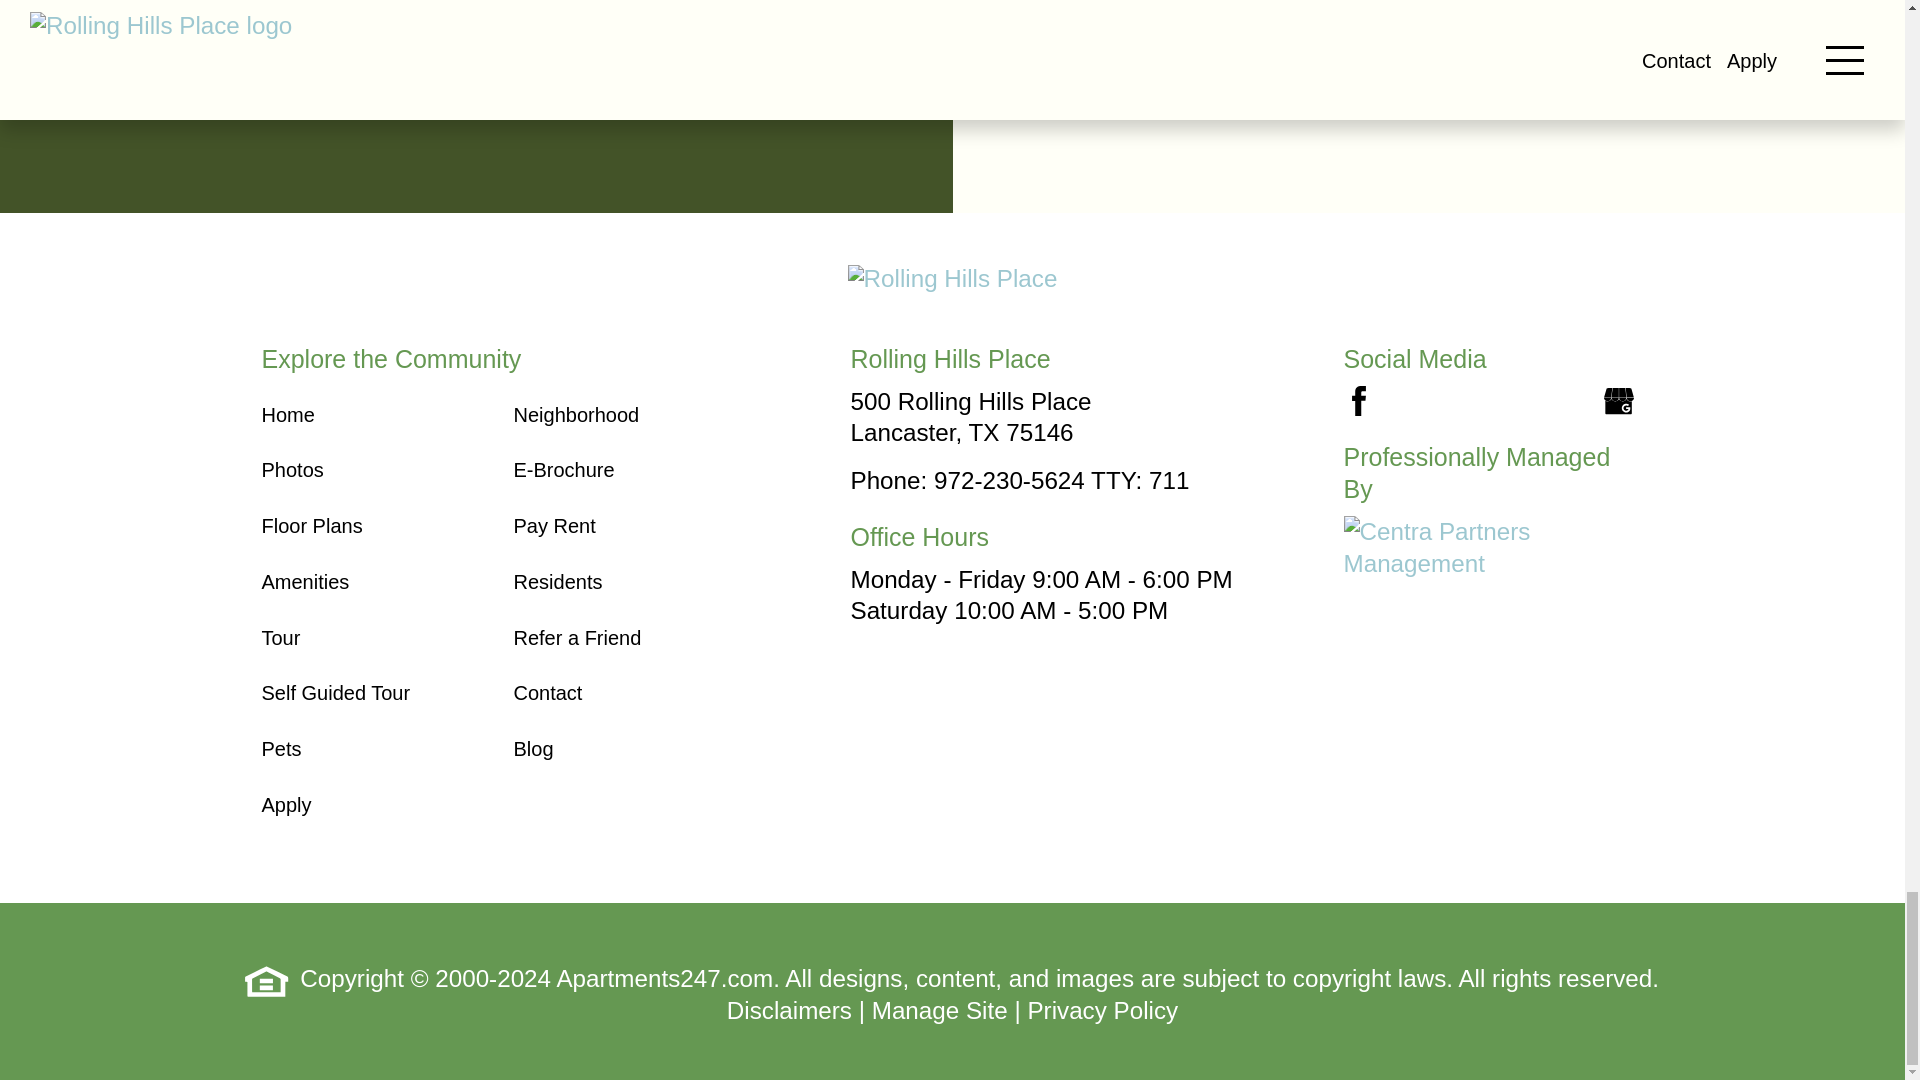 Image resolution: width=1920 pixels, height=1080 pixels. Describe the element at coordinates (312, 526) in the screenshot. I see `Floor Plans` at that location.